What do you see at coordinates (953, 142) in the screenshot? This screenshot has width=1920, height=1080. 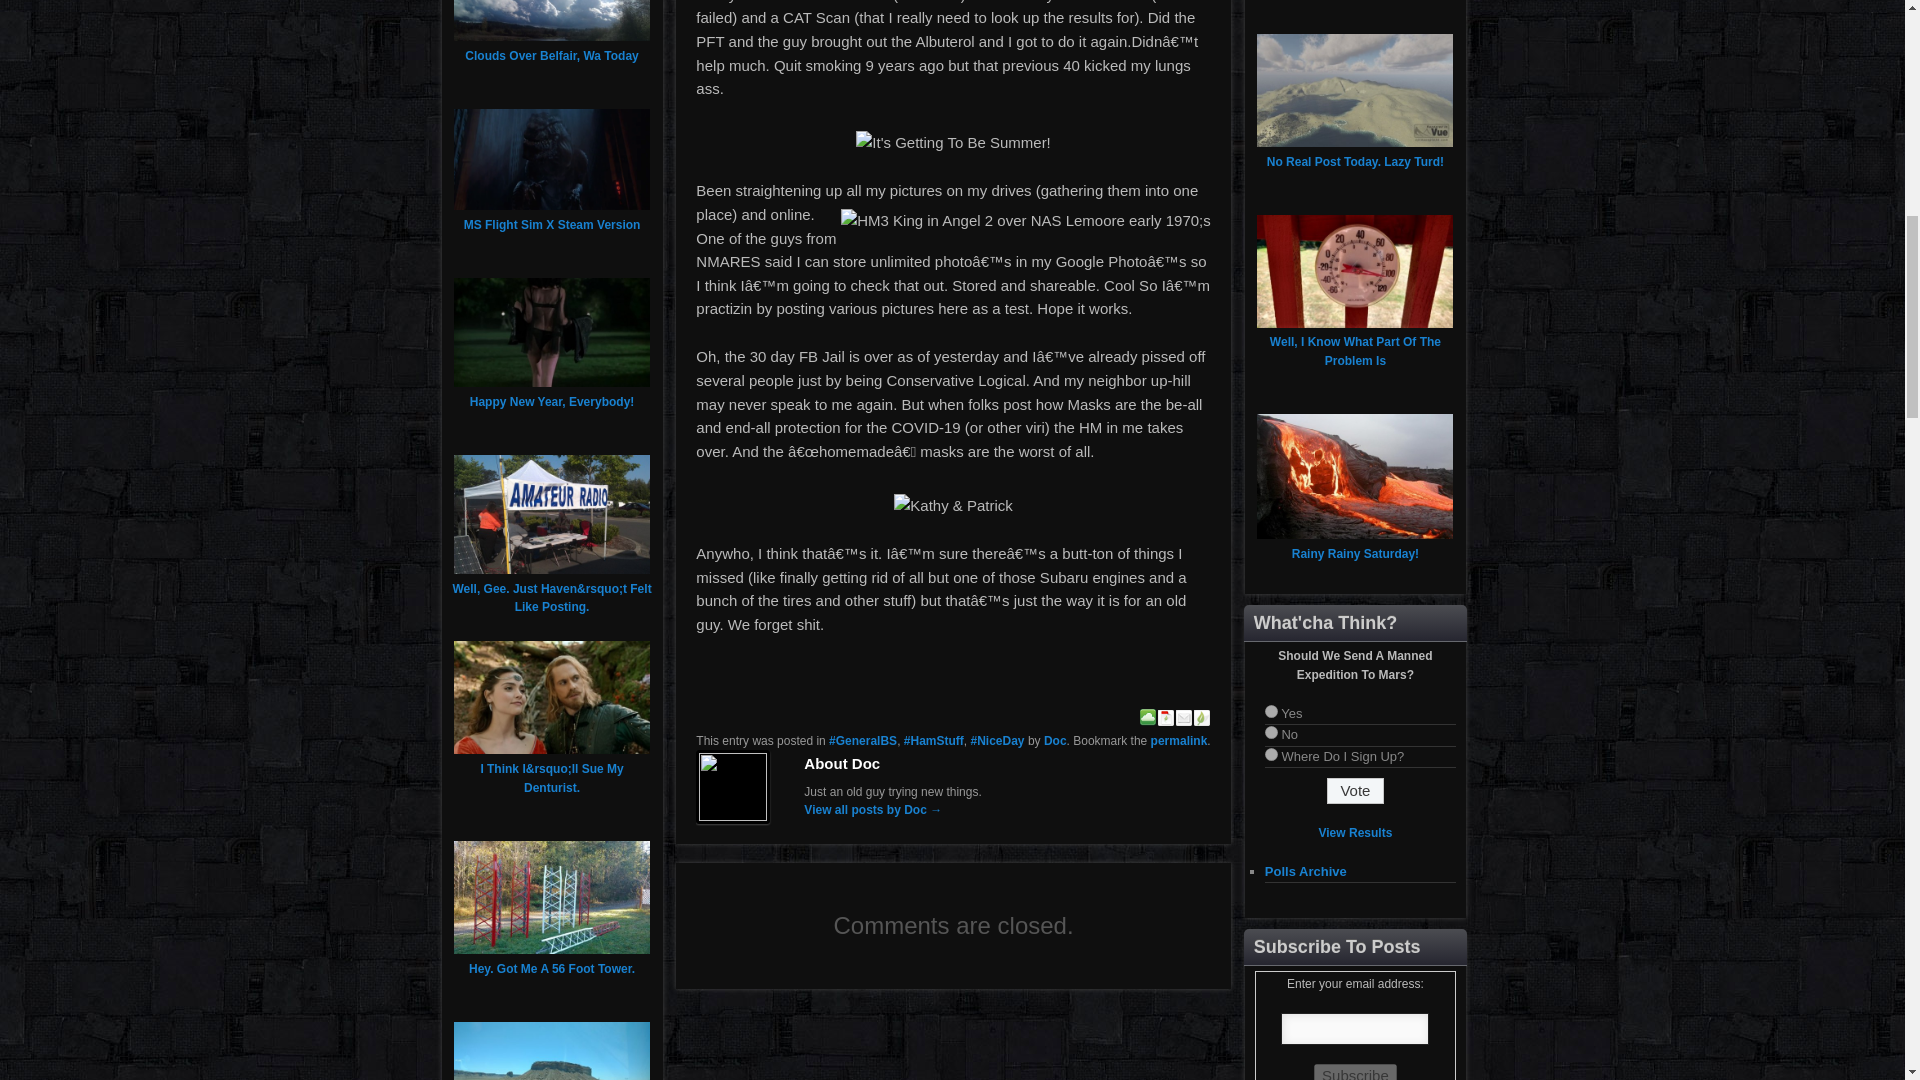 I see `It's Getting To Be Summer!` at bounding box center [953, 142].